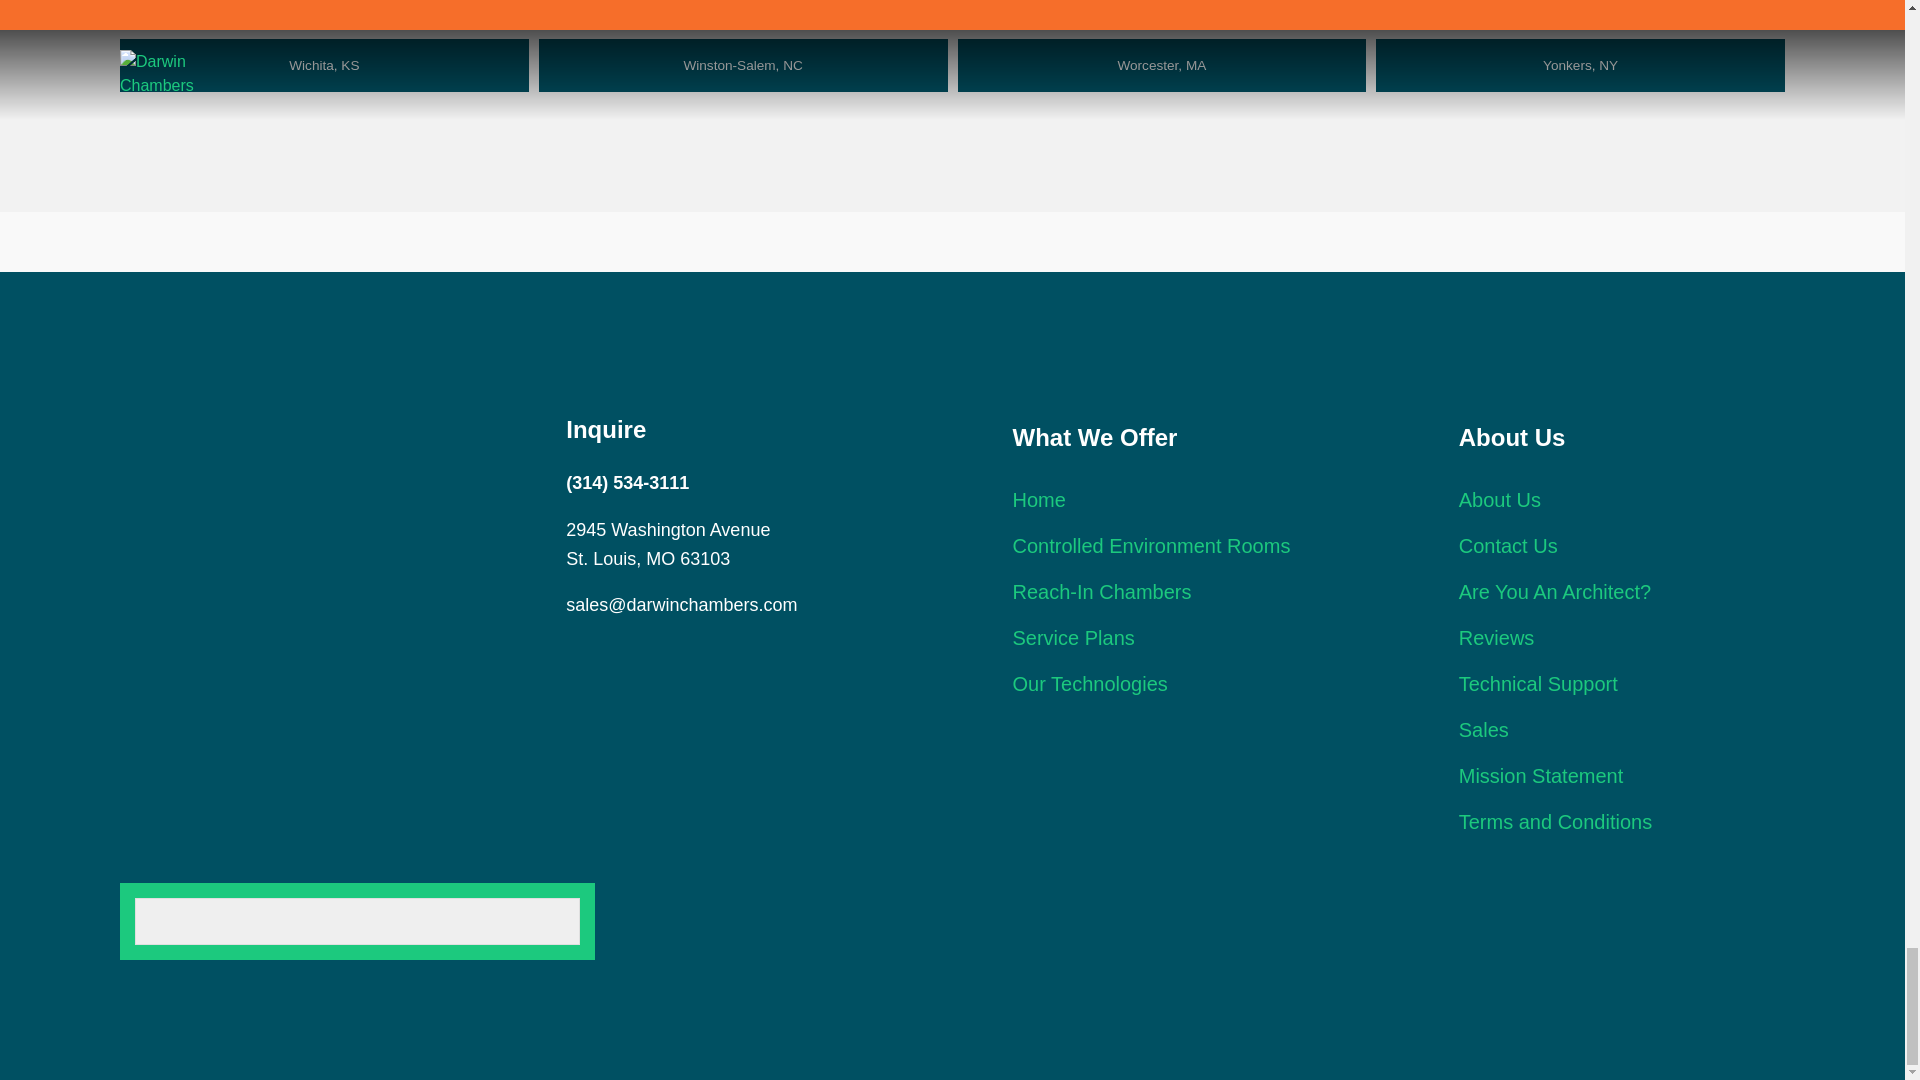 This screenshot has height=1080, width=1920. Describe the element at coordinates (1484, 730) in the screenshot. I see `Sales` at that location.